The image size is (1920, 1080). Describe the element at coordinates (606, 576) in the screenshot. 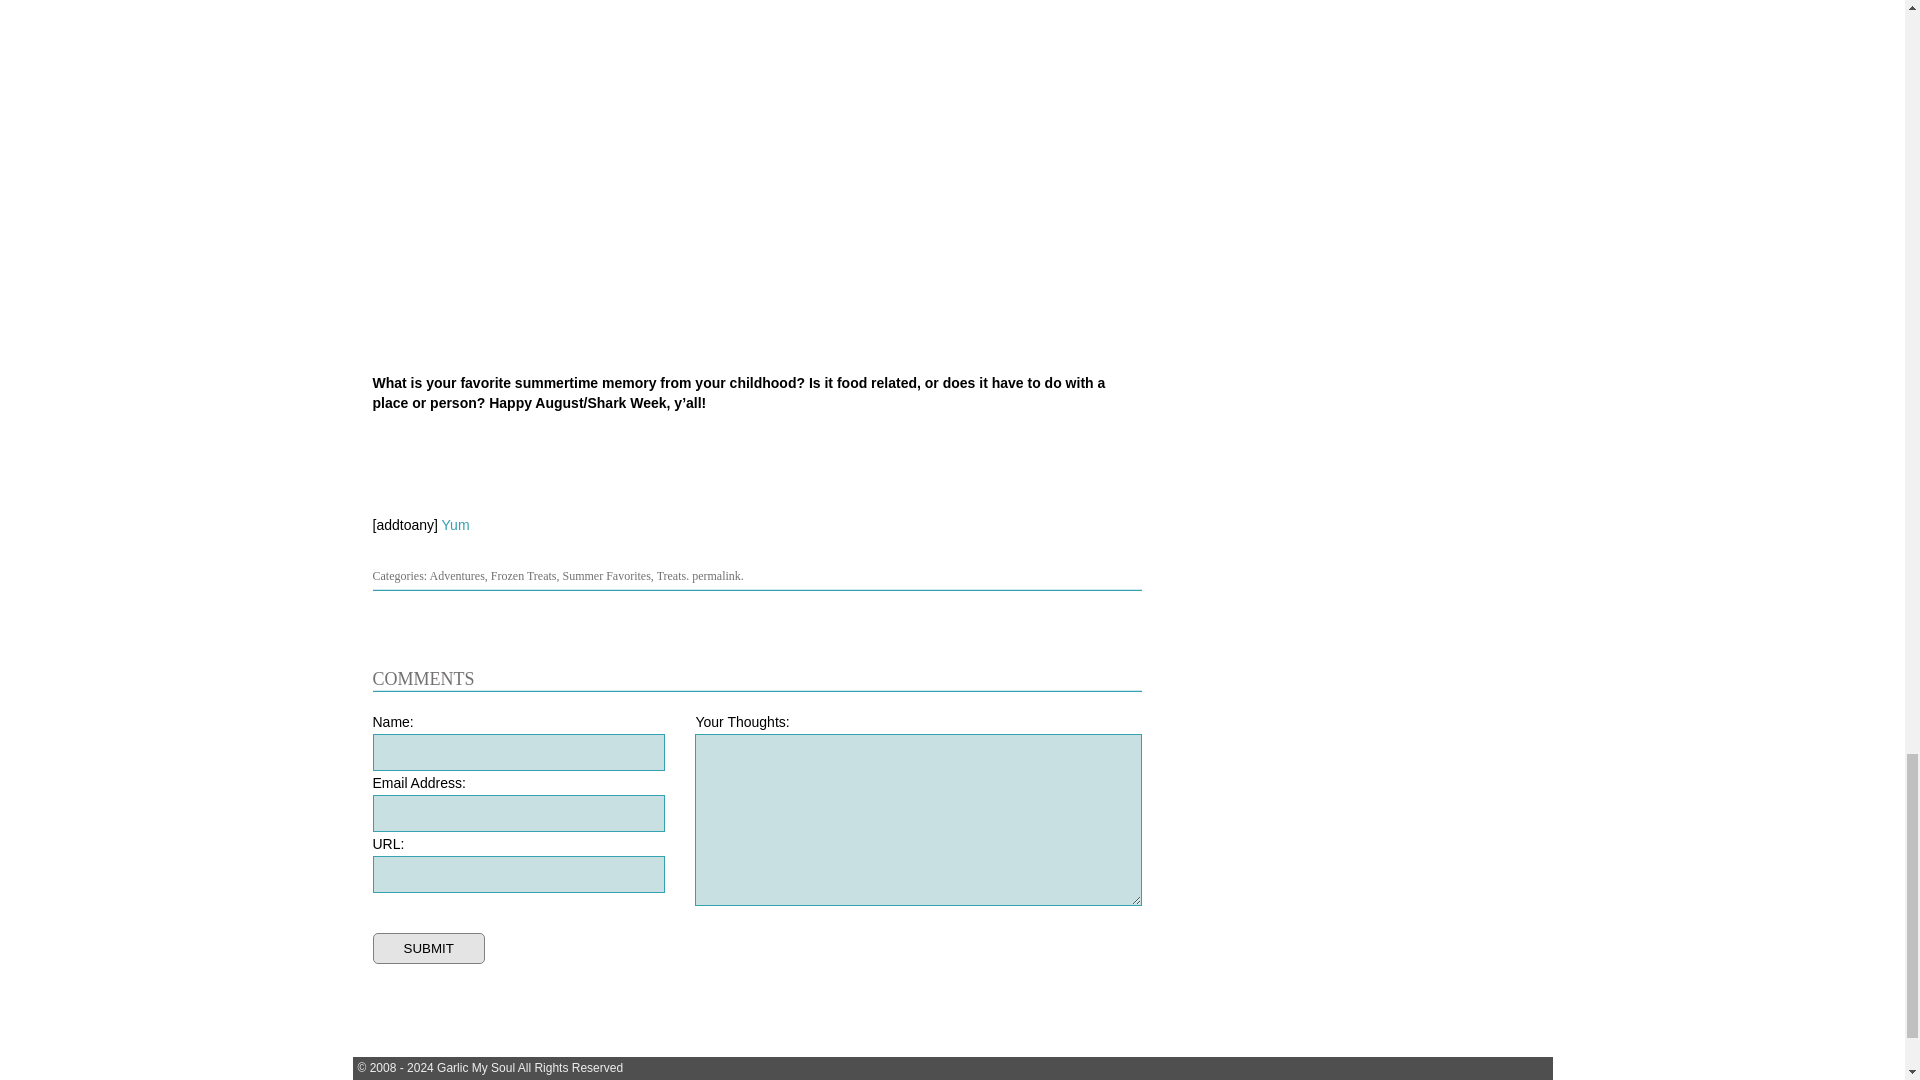

I see `Summer Favorites` at that location.